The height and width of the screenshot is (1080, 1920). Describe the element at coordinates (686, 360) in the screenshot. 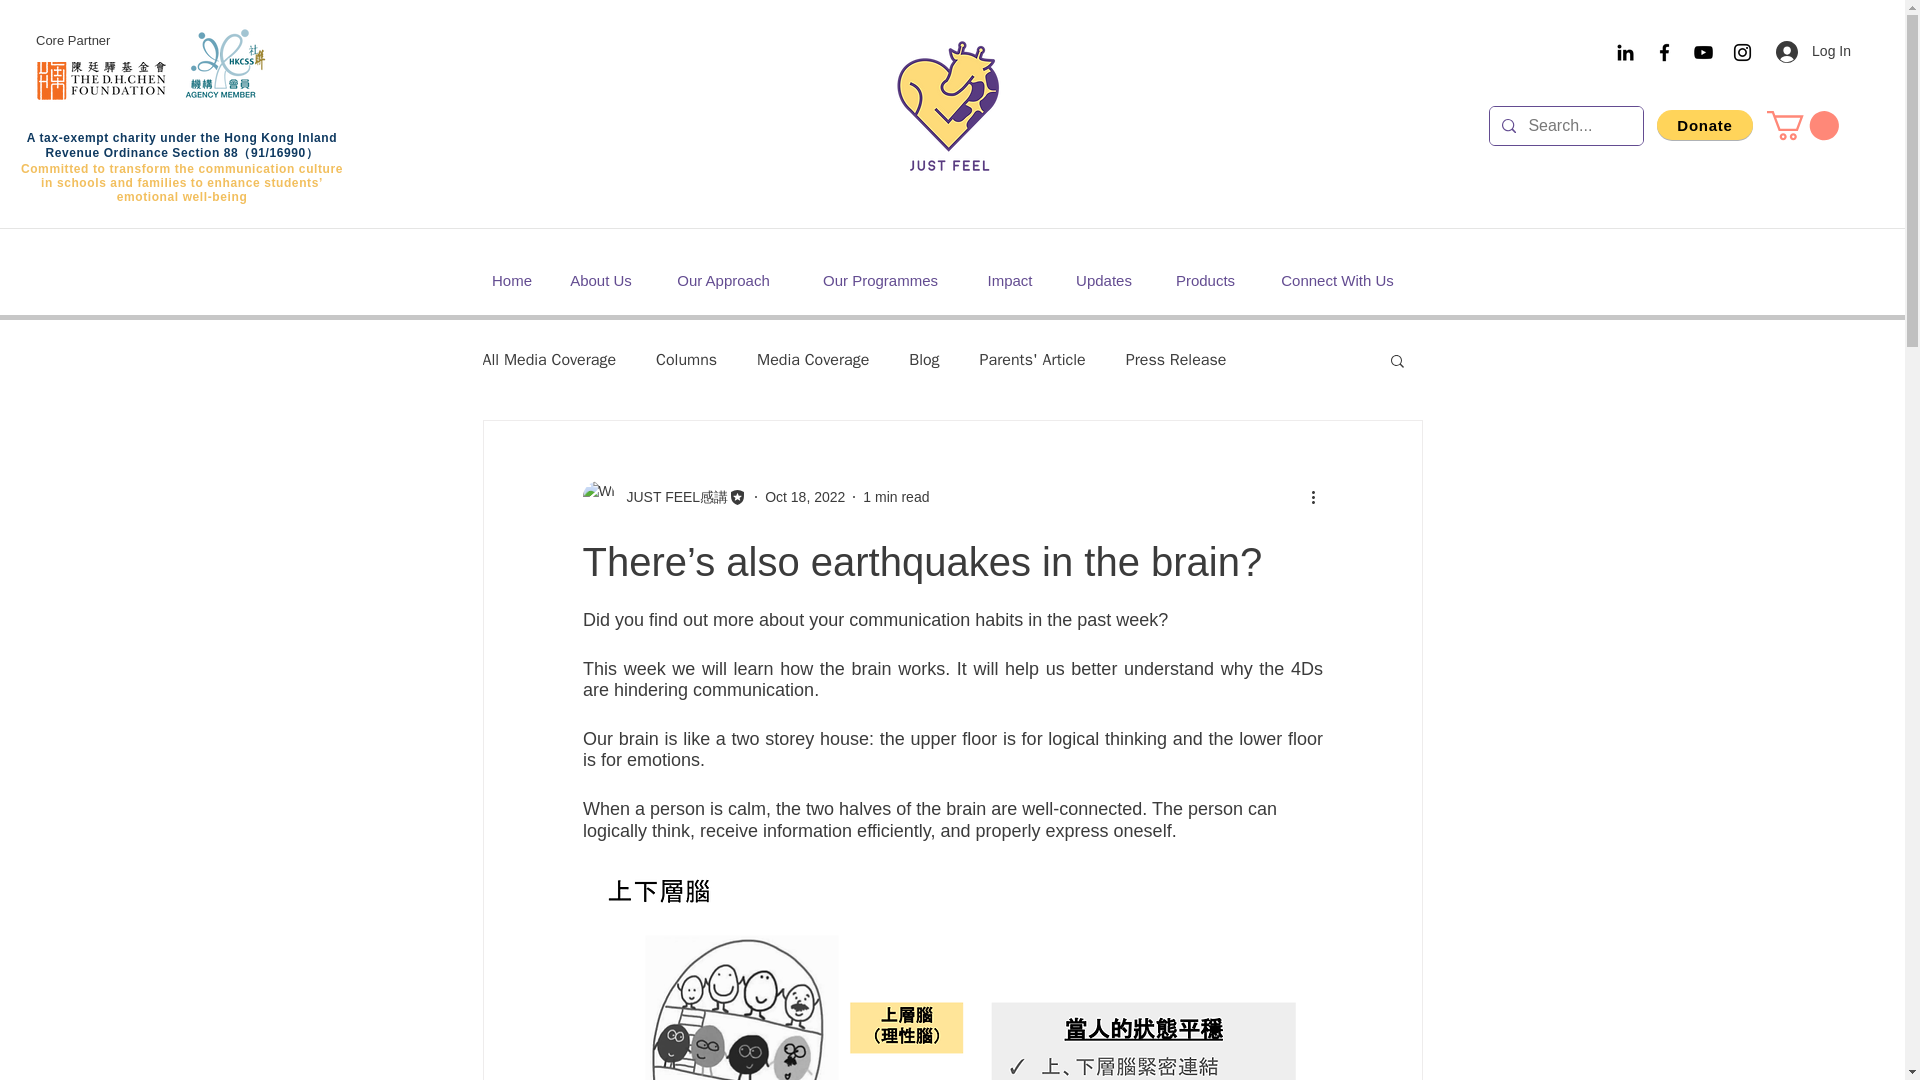

I see `Columns` at that location.